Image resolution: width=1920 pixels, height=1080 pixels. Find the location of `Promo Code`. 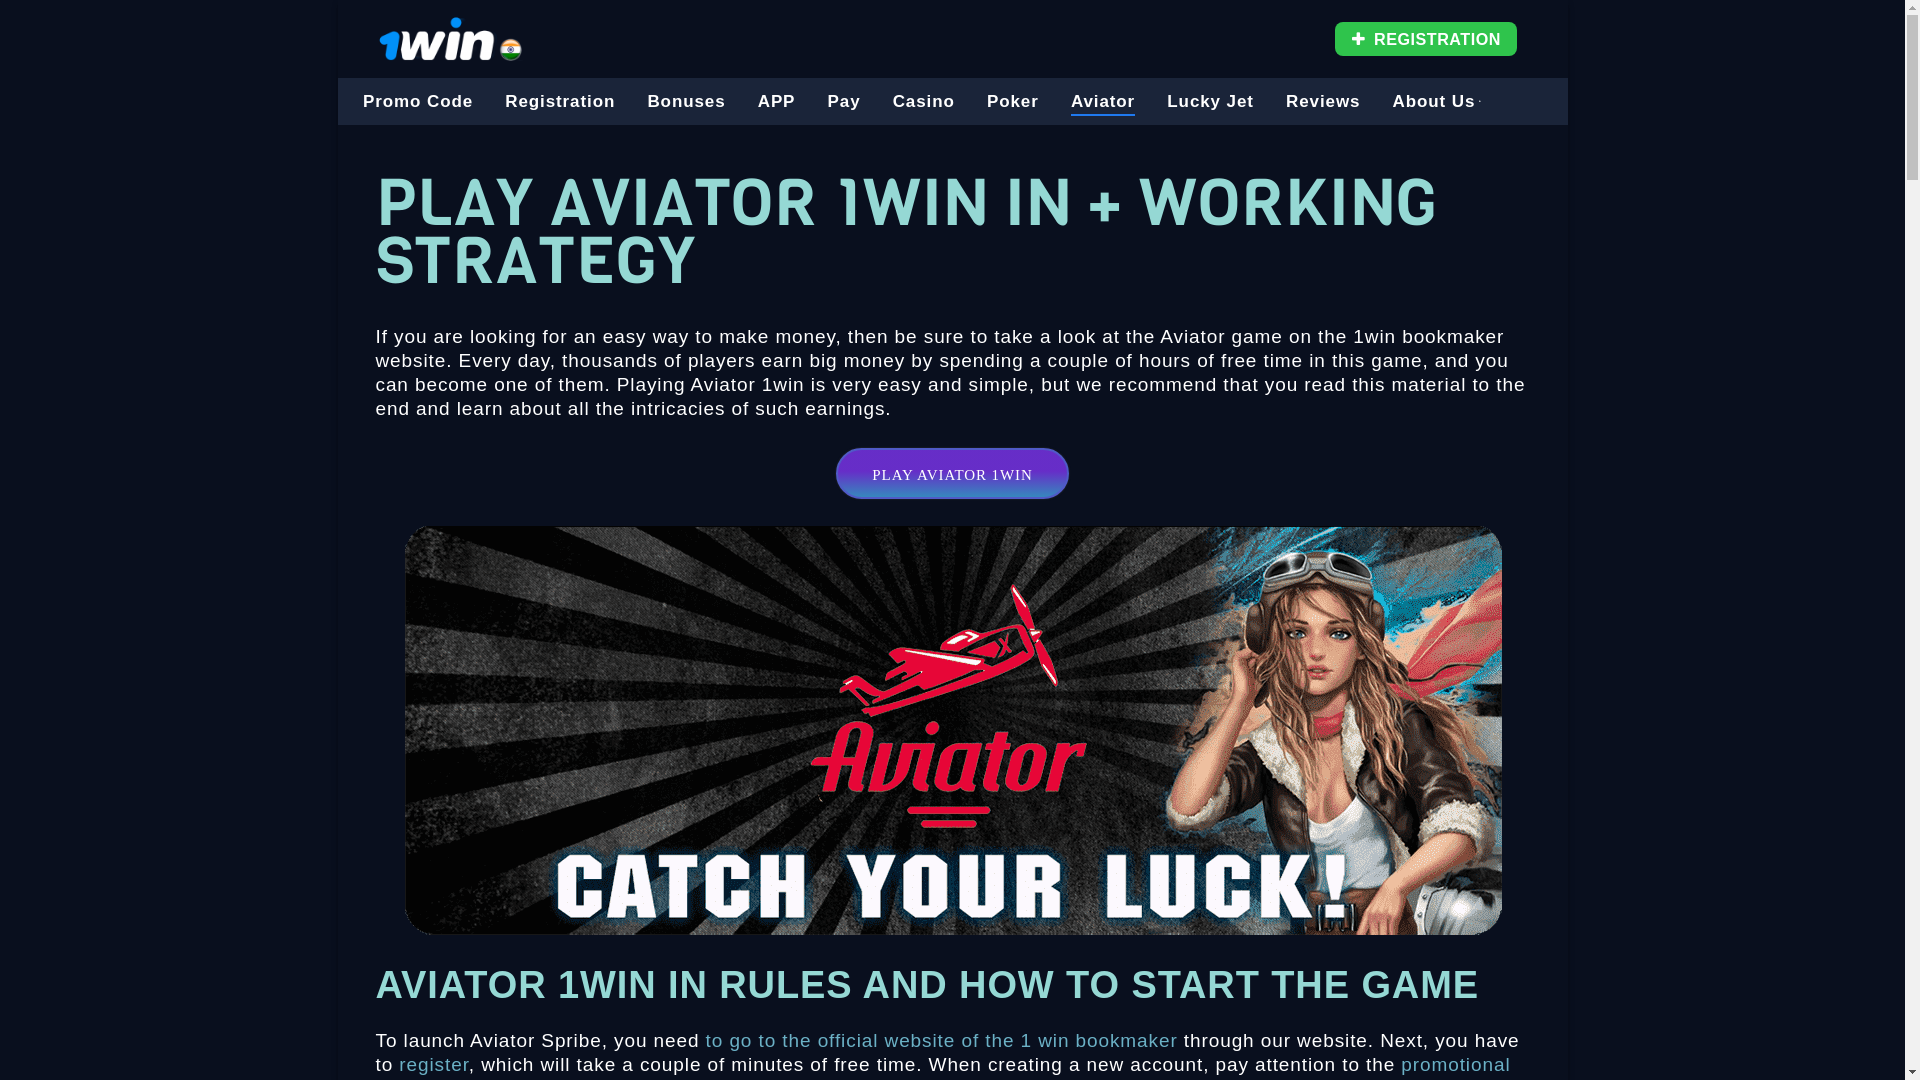

Promo Code is located at coordinates (418, 102).